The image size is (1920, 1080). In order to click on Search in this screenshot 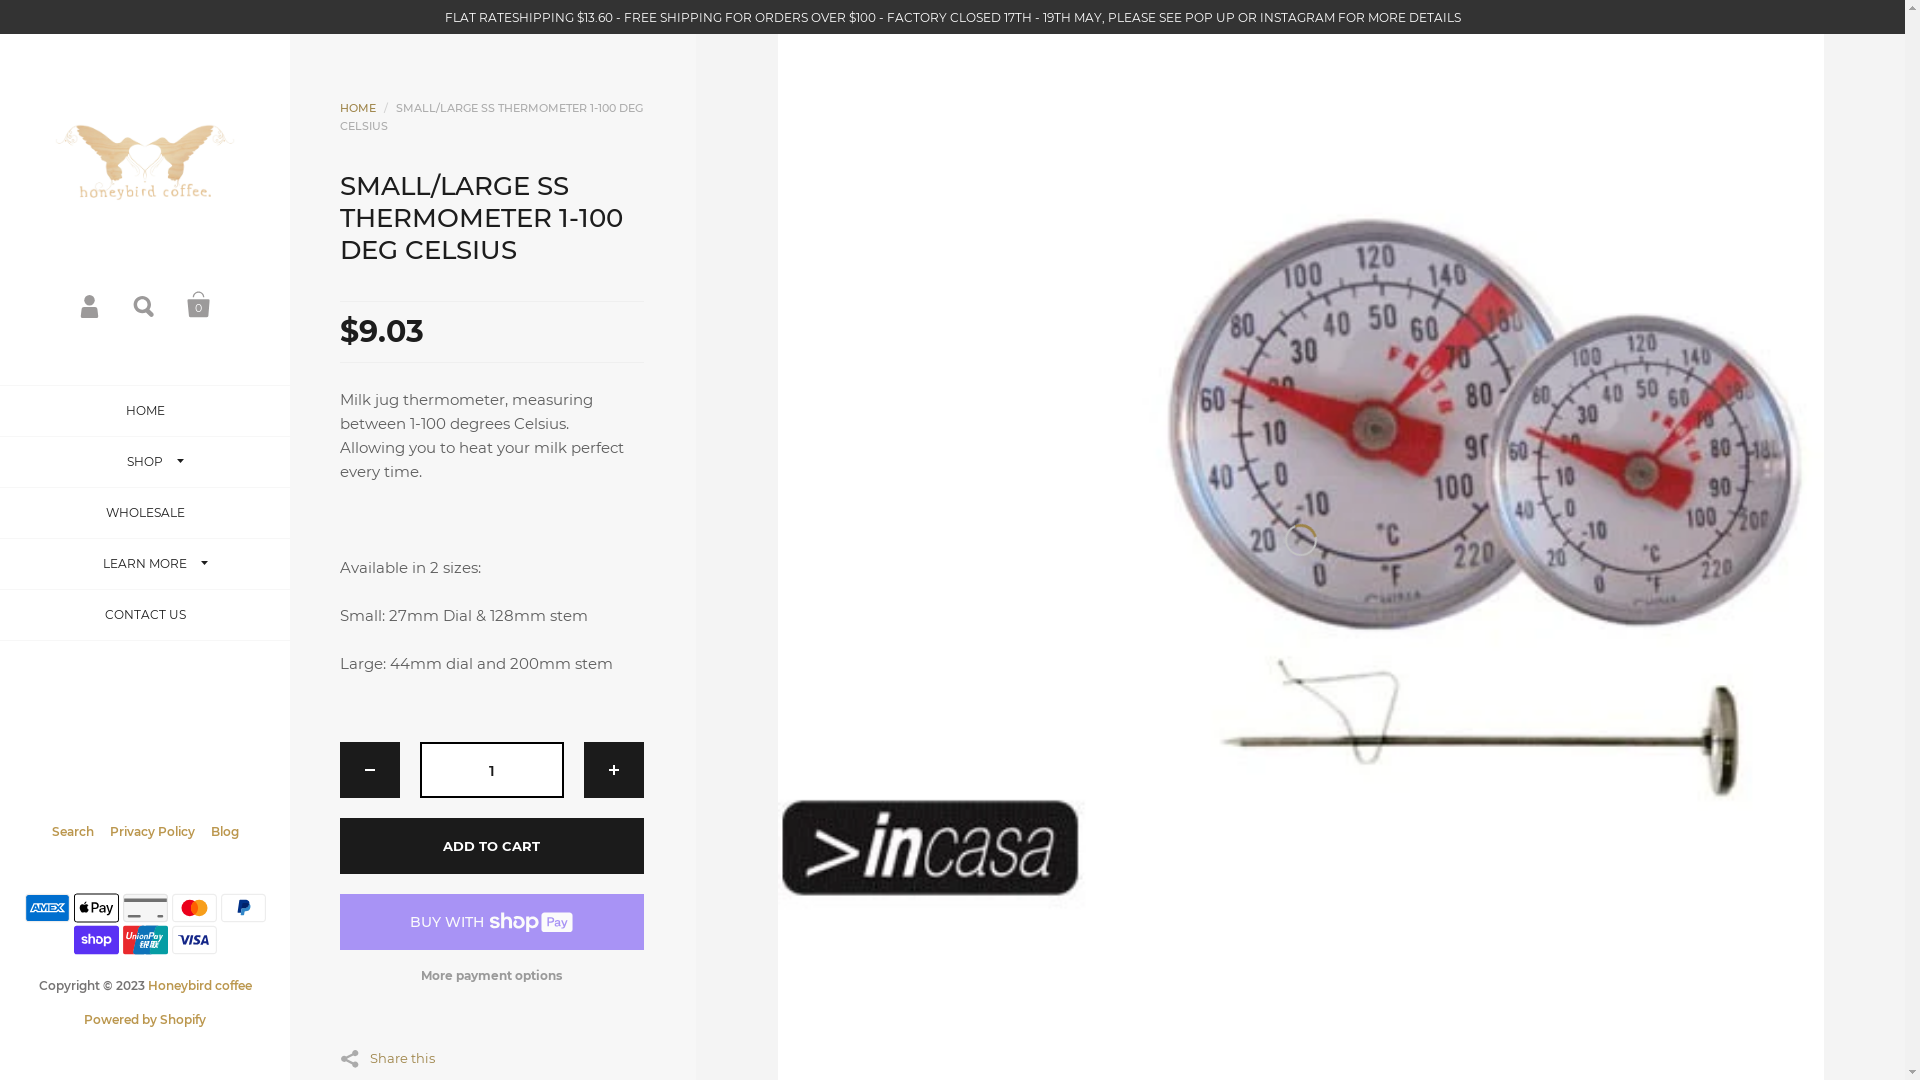, I will do `click(80, 832)`.